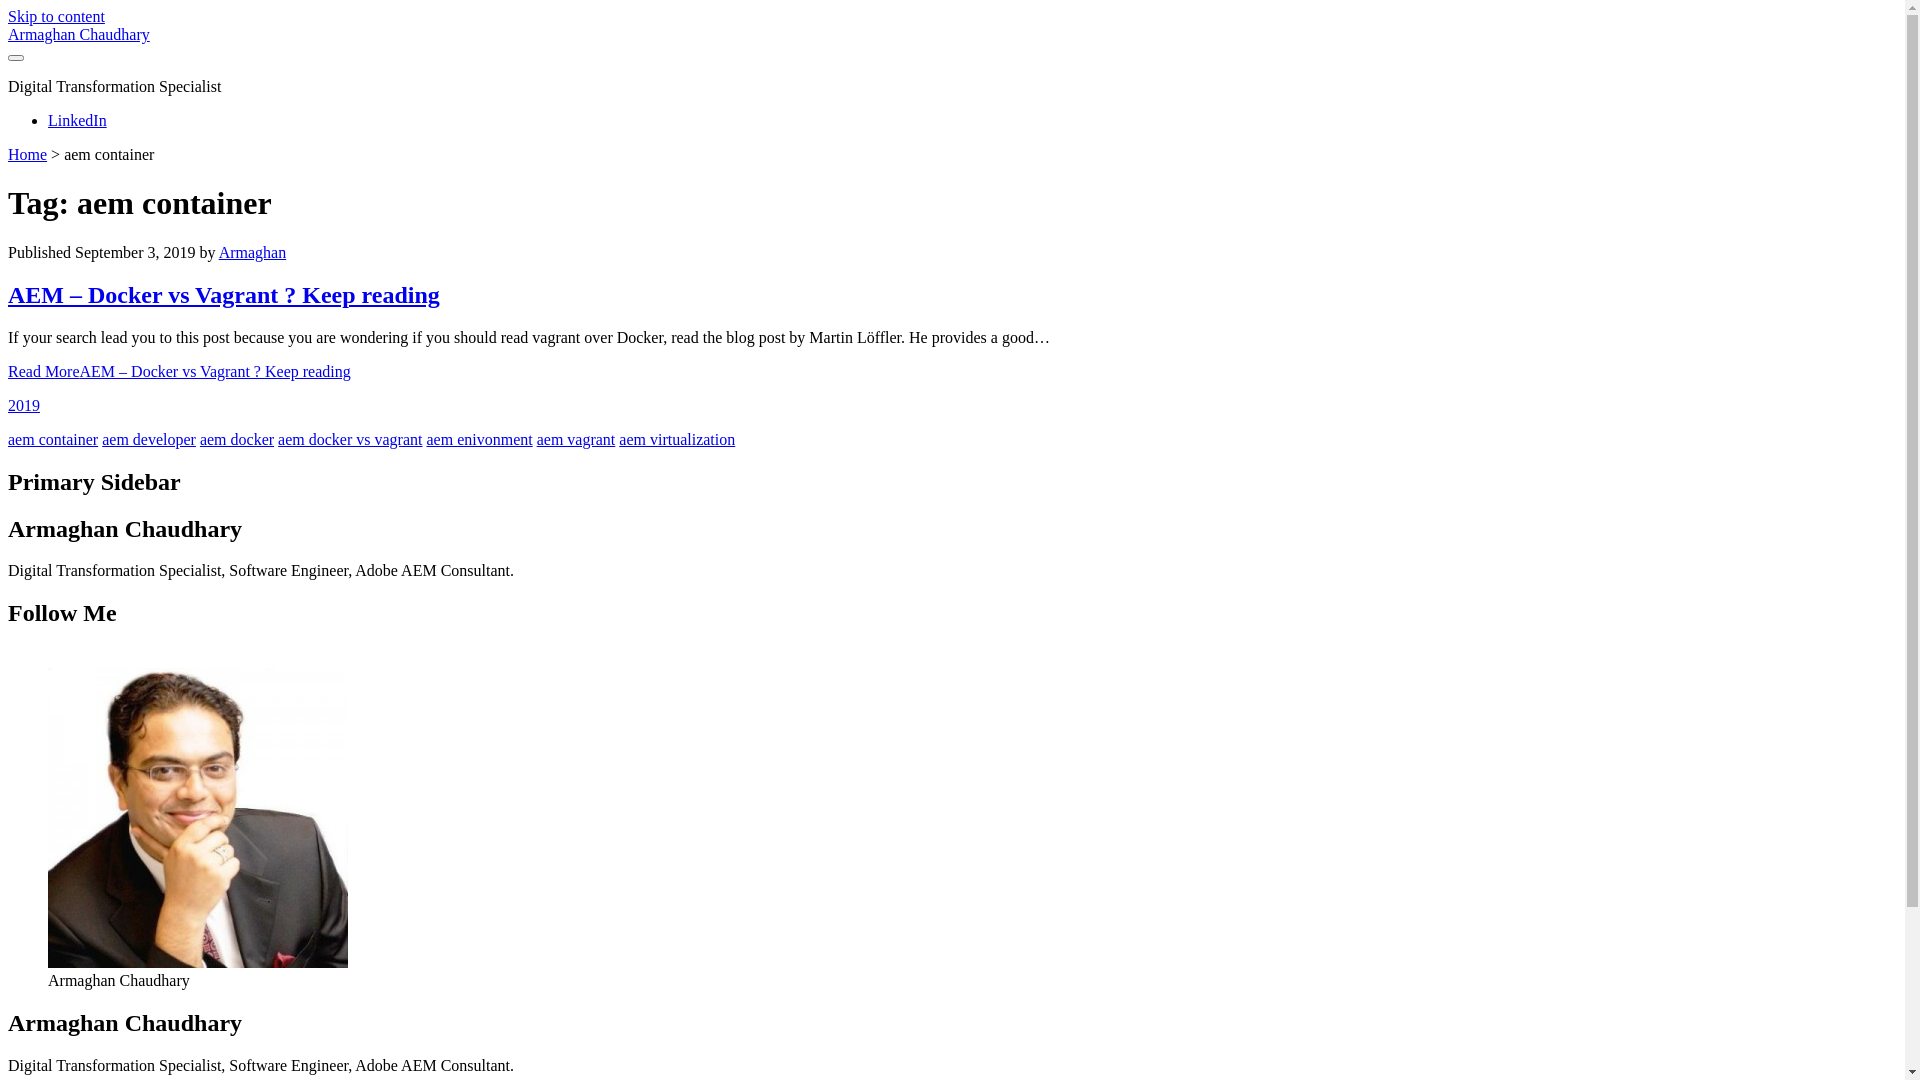 The image size is (1920, 1080). What do you see at coordinates (149, 440) in the screenshot?
I see `aem developer` at bounding box center [149, 440].